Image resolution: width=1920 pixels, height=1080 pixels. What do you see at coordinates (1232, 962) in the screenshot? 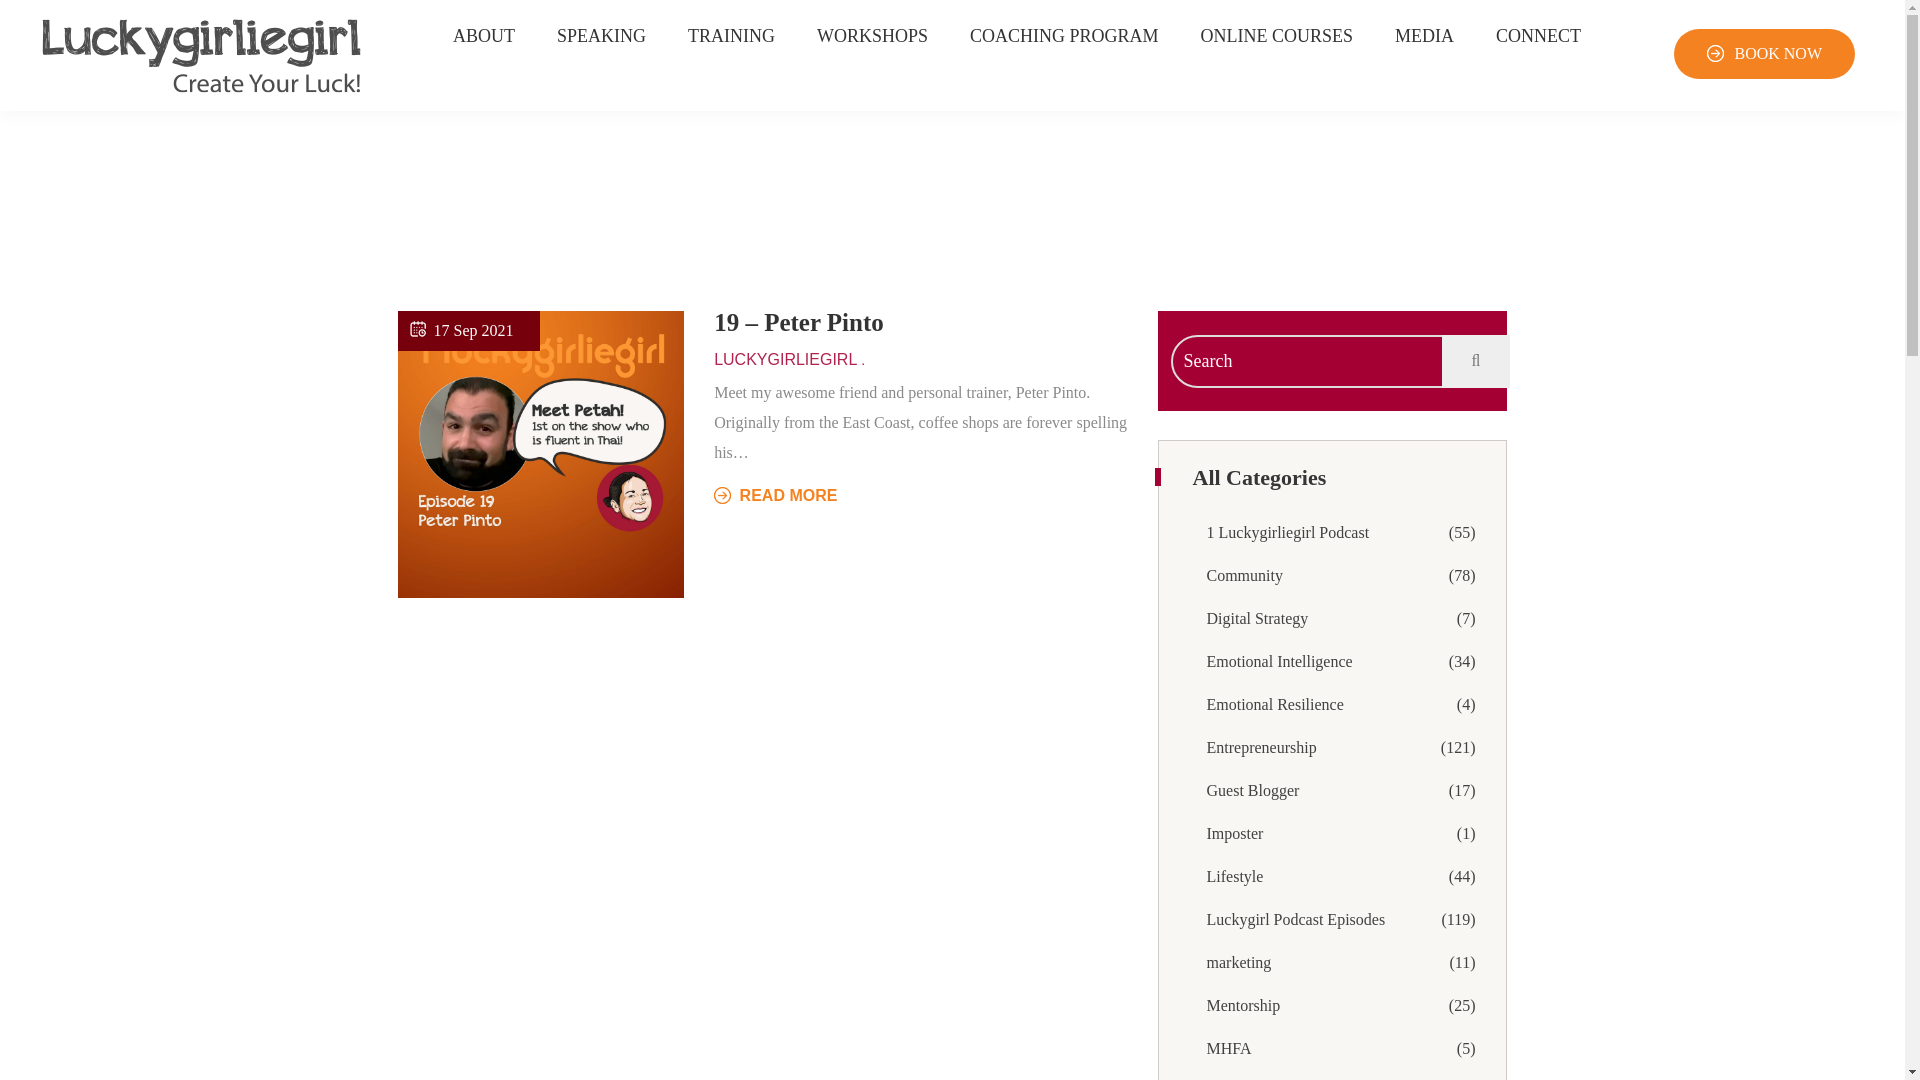
I see `SPEAKING` at bounding box center [1232, 962].